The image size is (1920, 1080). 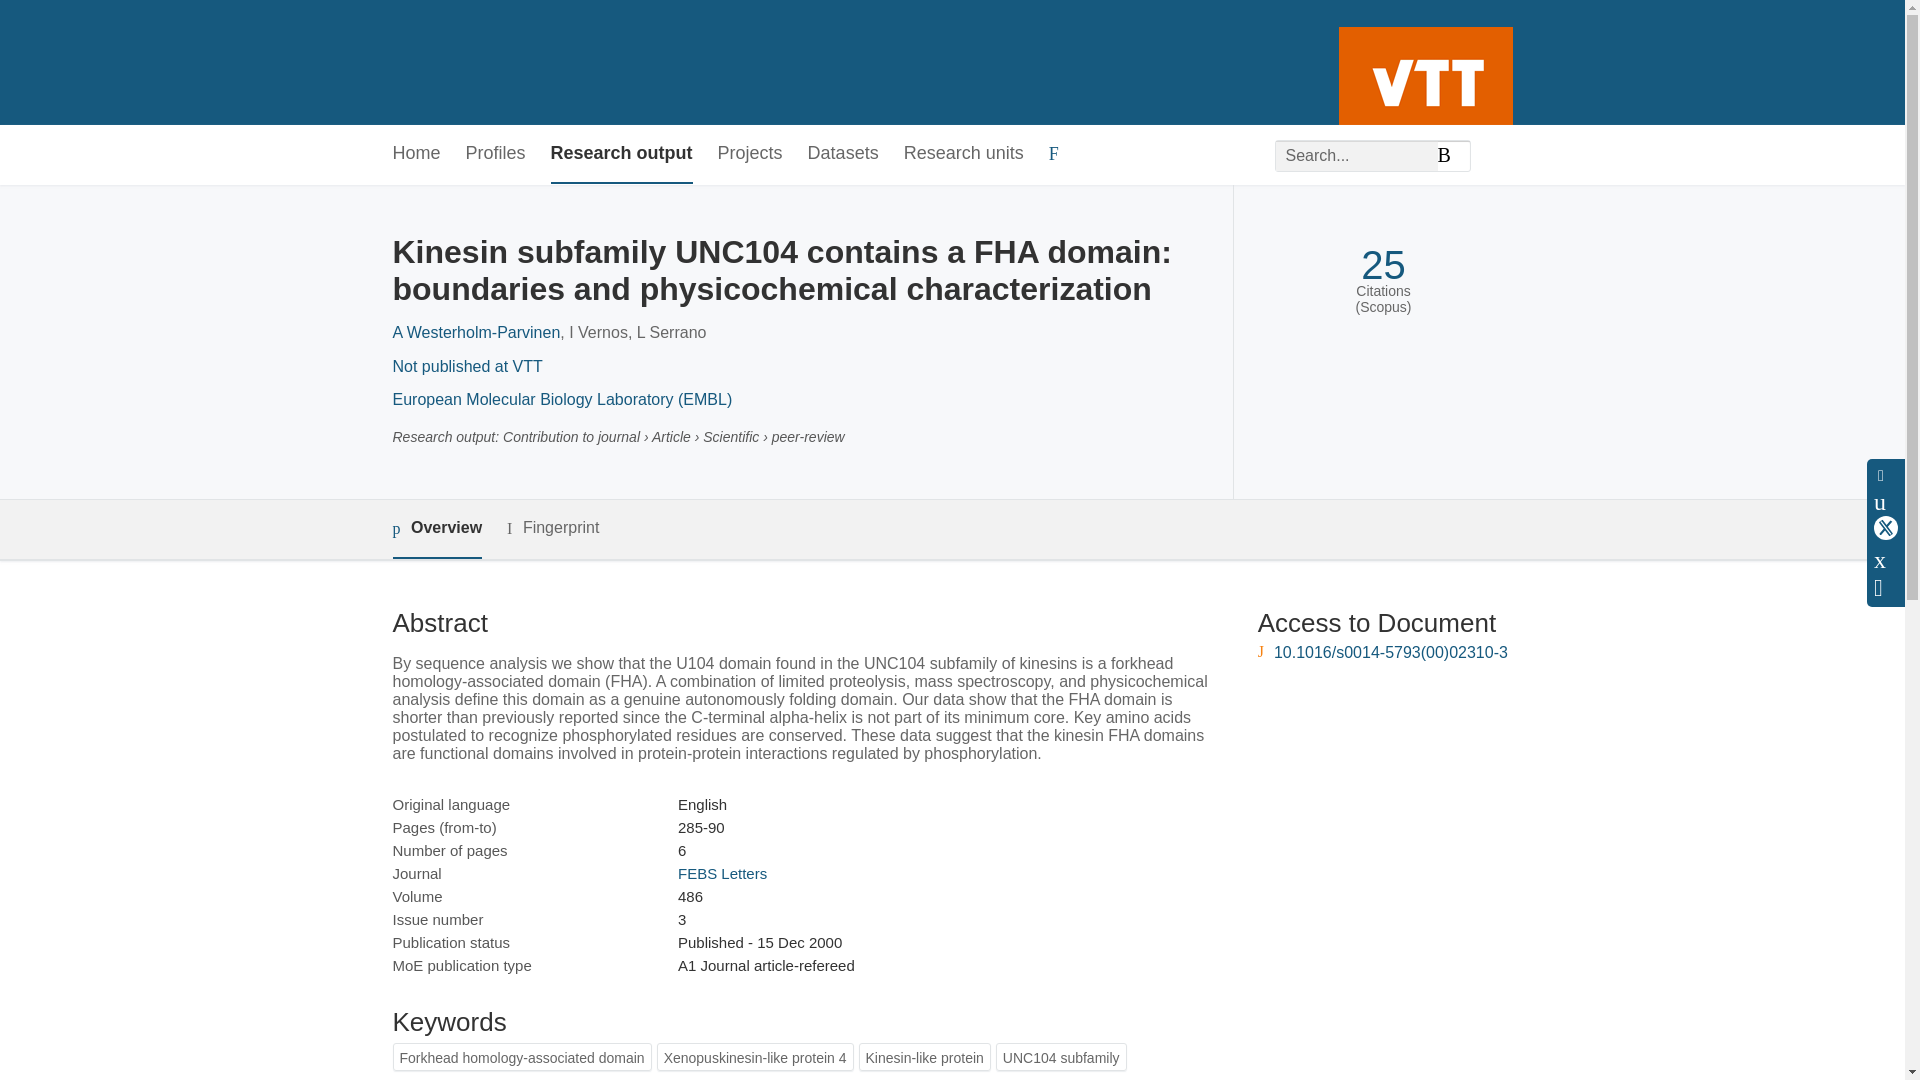 I want to click on VTT's Research Information Portal Home, so click(x=424, y=62).